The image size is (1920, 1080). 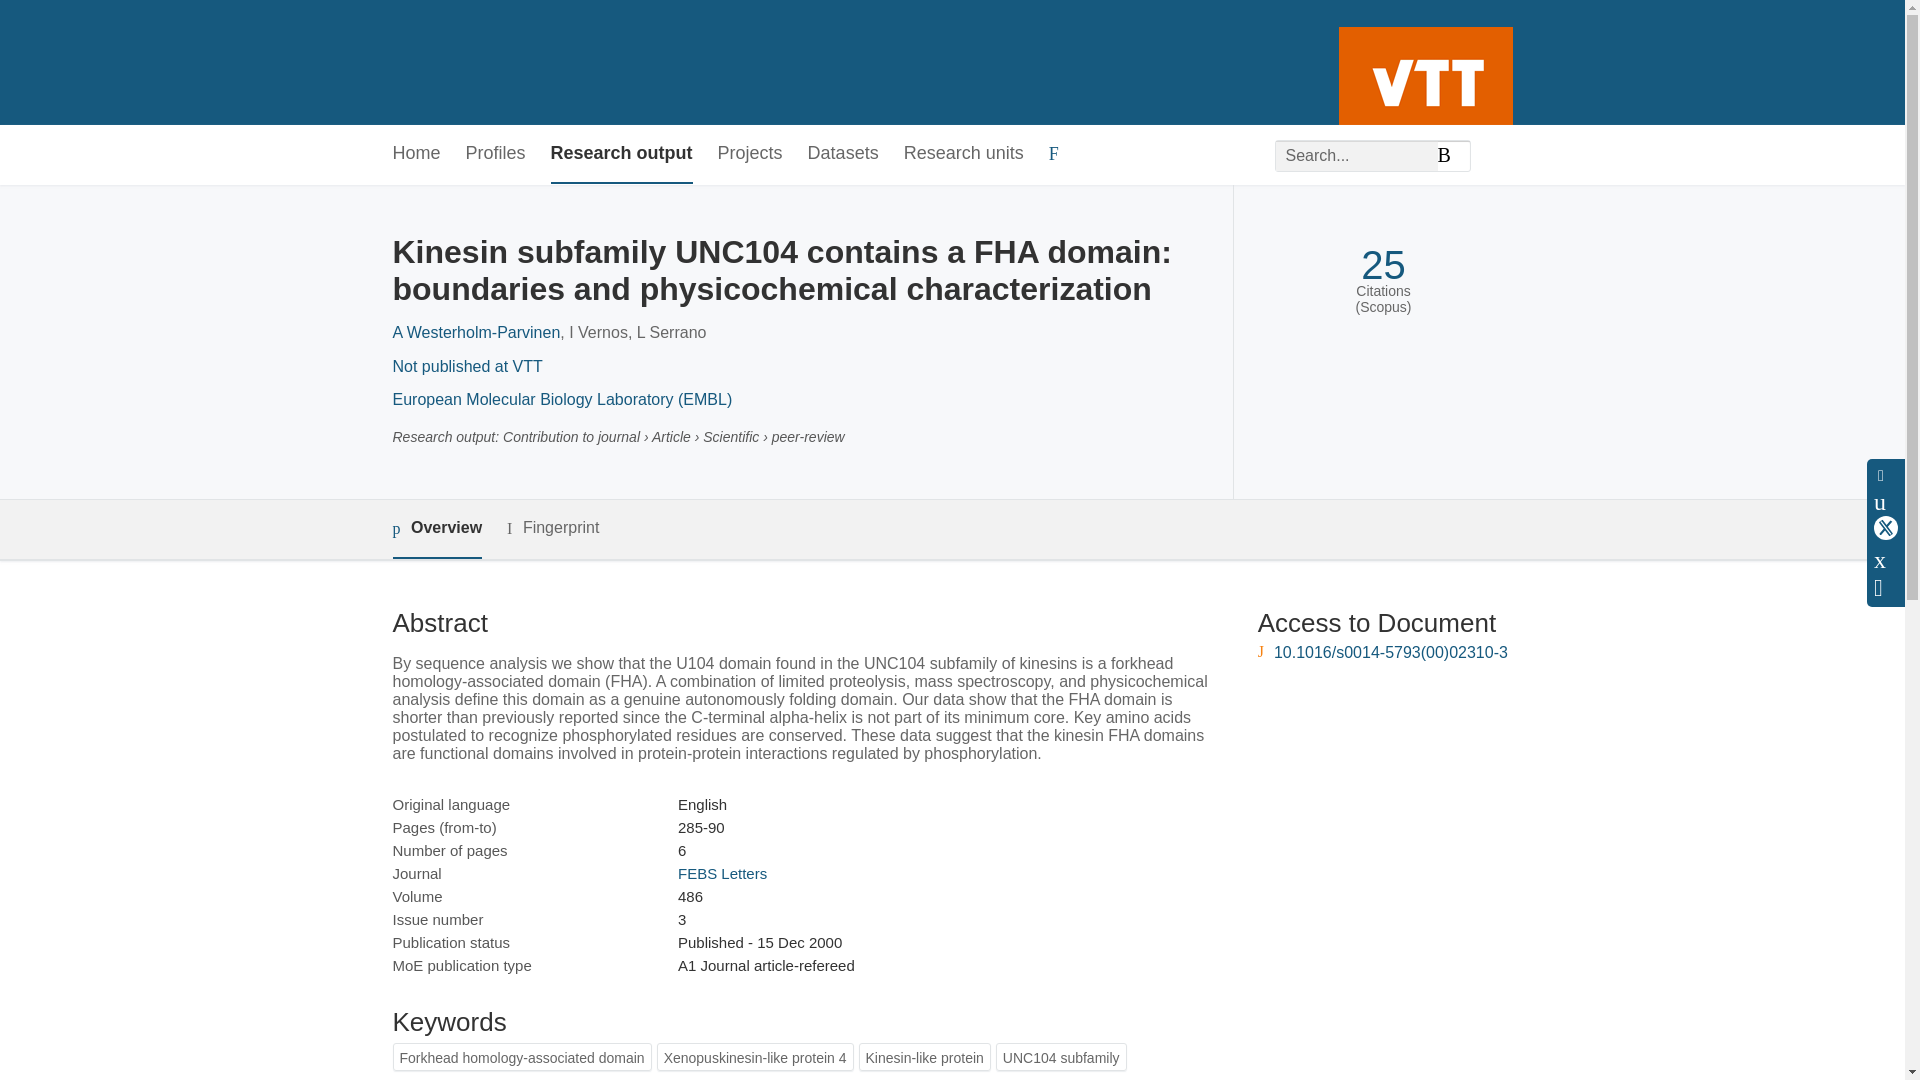 I want to click on VTT's Research Information Portal Home, so click(x=424, y=62).